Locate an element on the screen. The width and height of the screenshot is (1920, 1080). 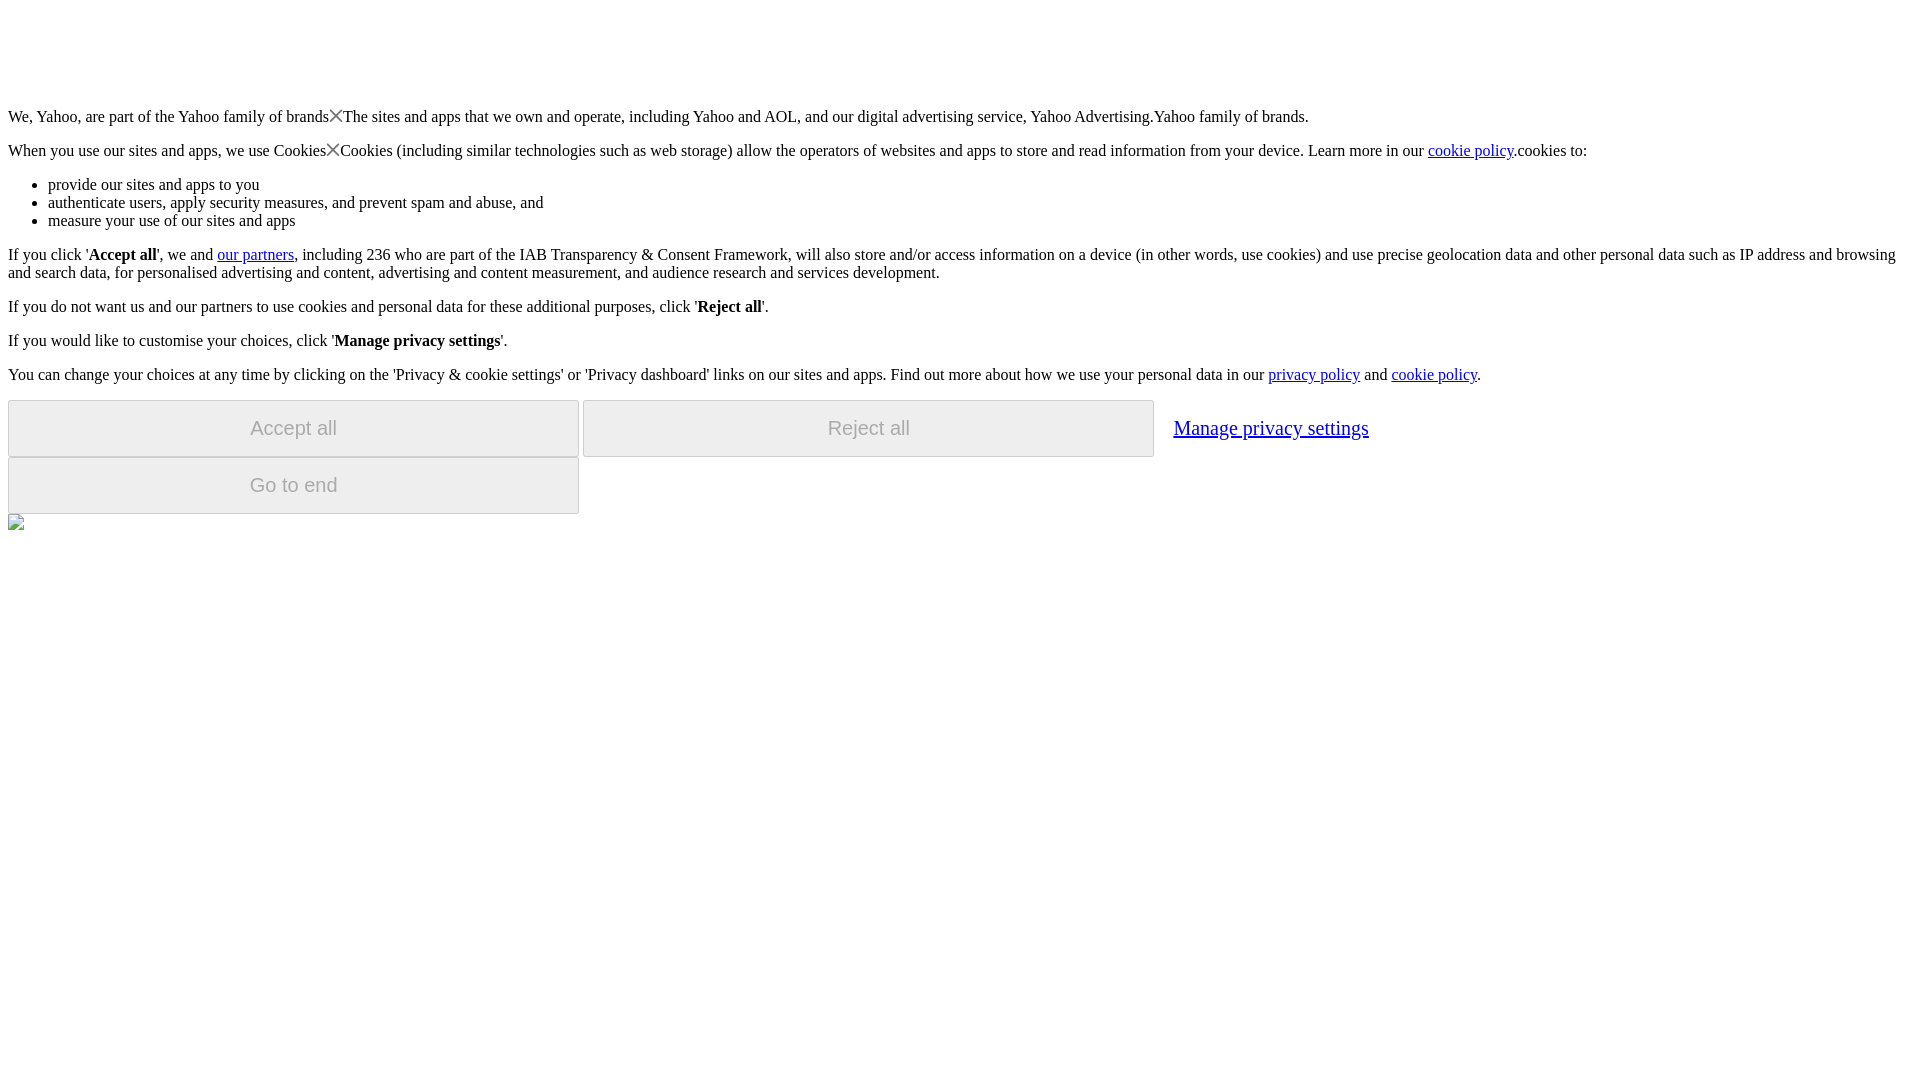
our partners is located at coordinates (254, 254).